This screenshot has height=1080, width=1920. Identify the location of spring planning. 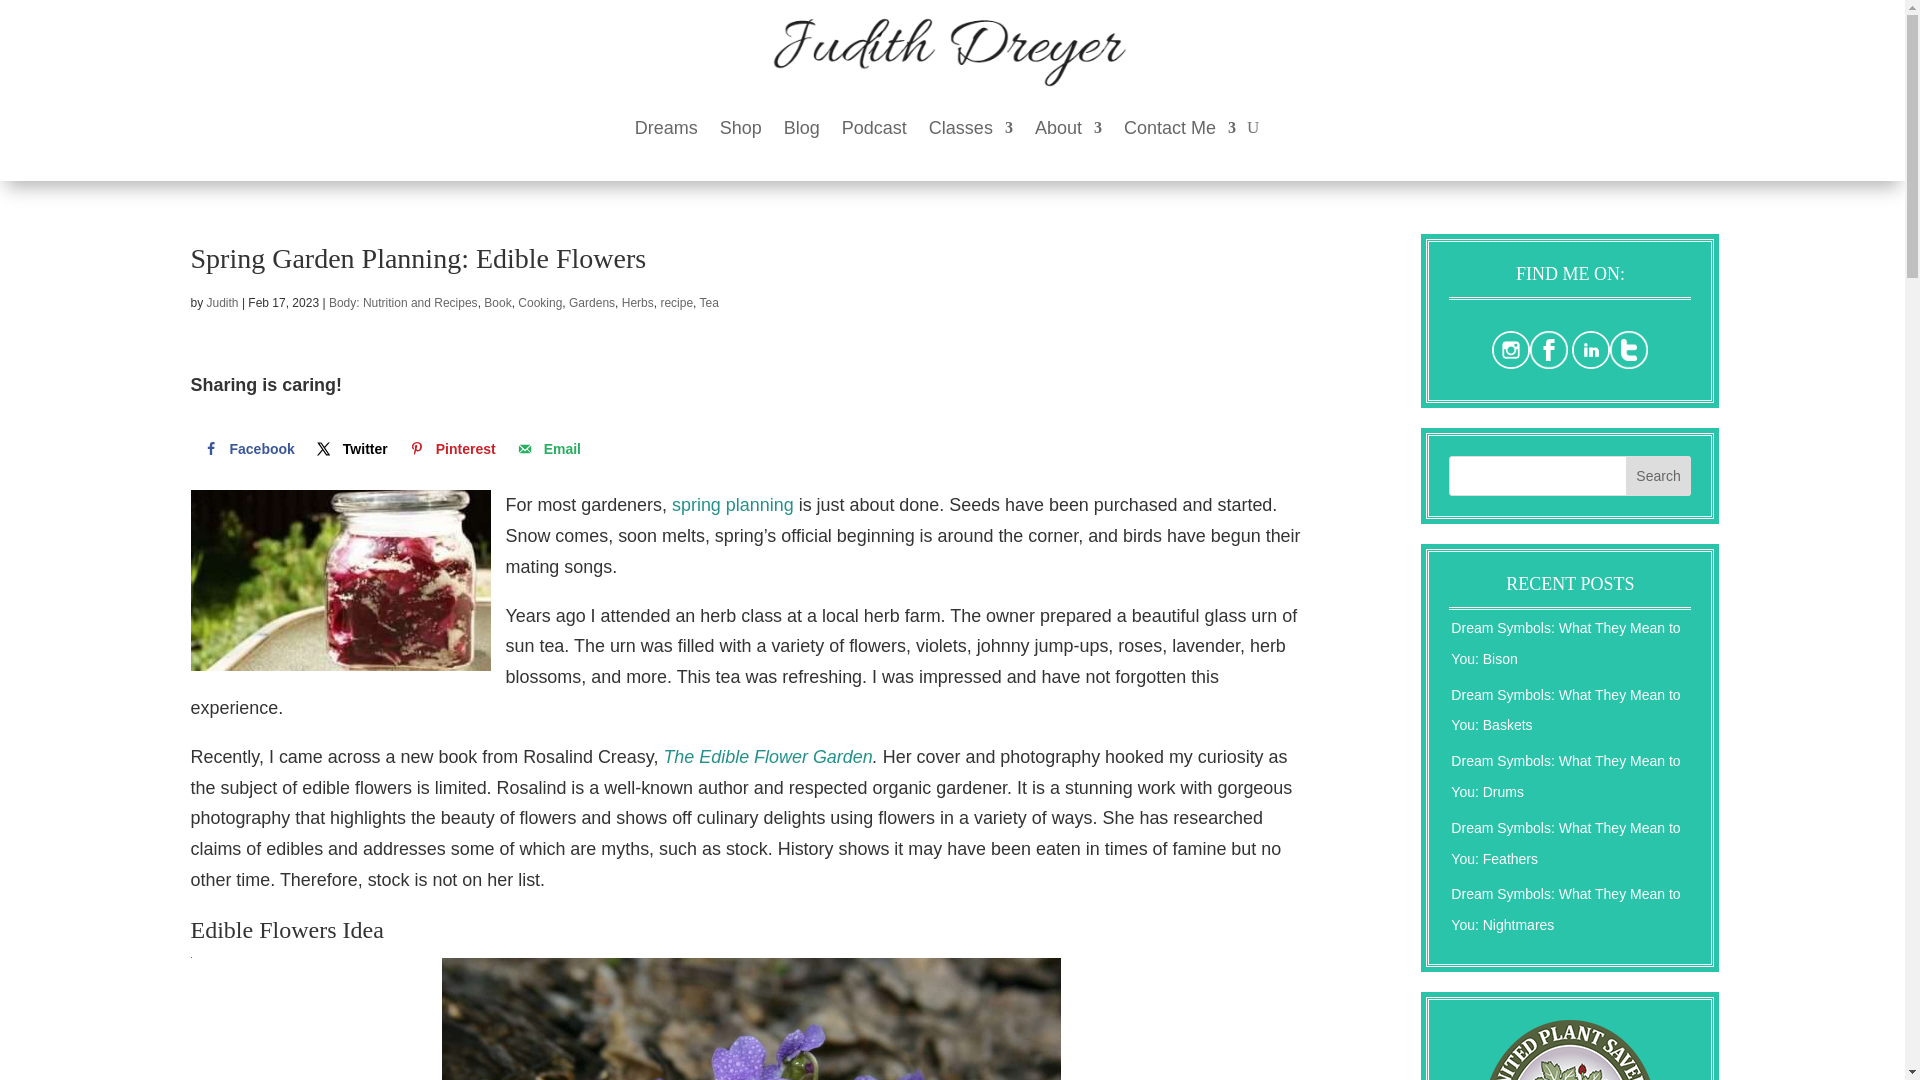
(733, 504).